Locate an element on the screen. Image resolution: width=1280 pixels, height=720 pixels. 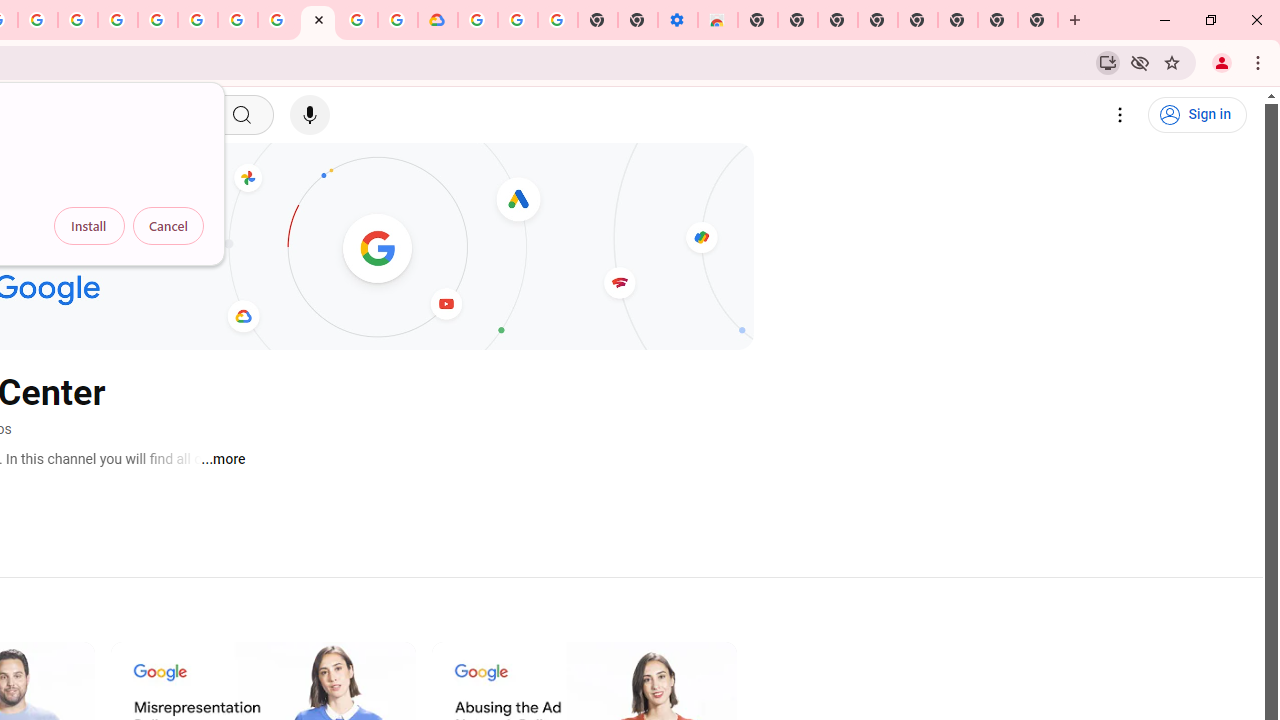
New Tab is located at coordinates (1038, 20).